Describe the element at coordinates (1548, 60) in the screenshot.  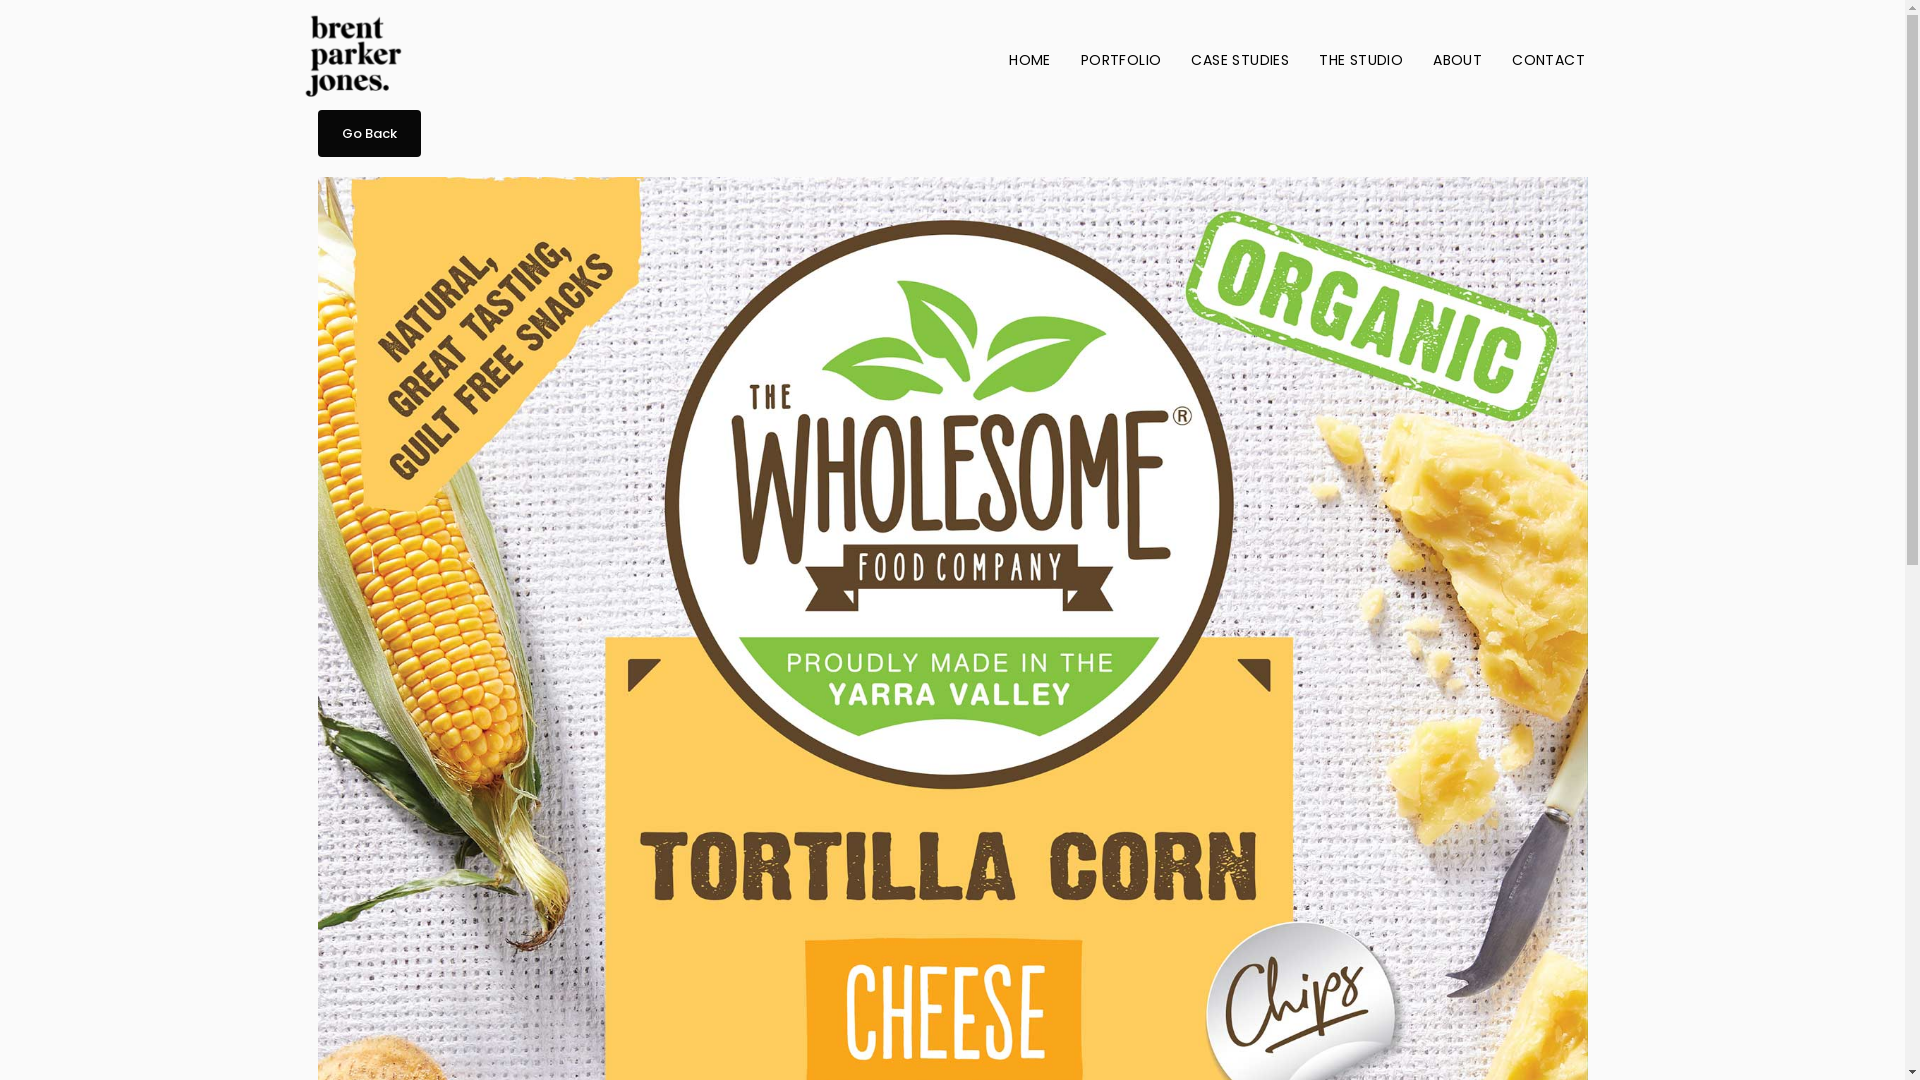
I see `CONTACT` at that location.